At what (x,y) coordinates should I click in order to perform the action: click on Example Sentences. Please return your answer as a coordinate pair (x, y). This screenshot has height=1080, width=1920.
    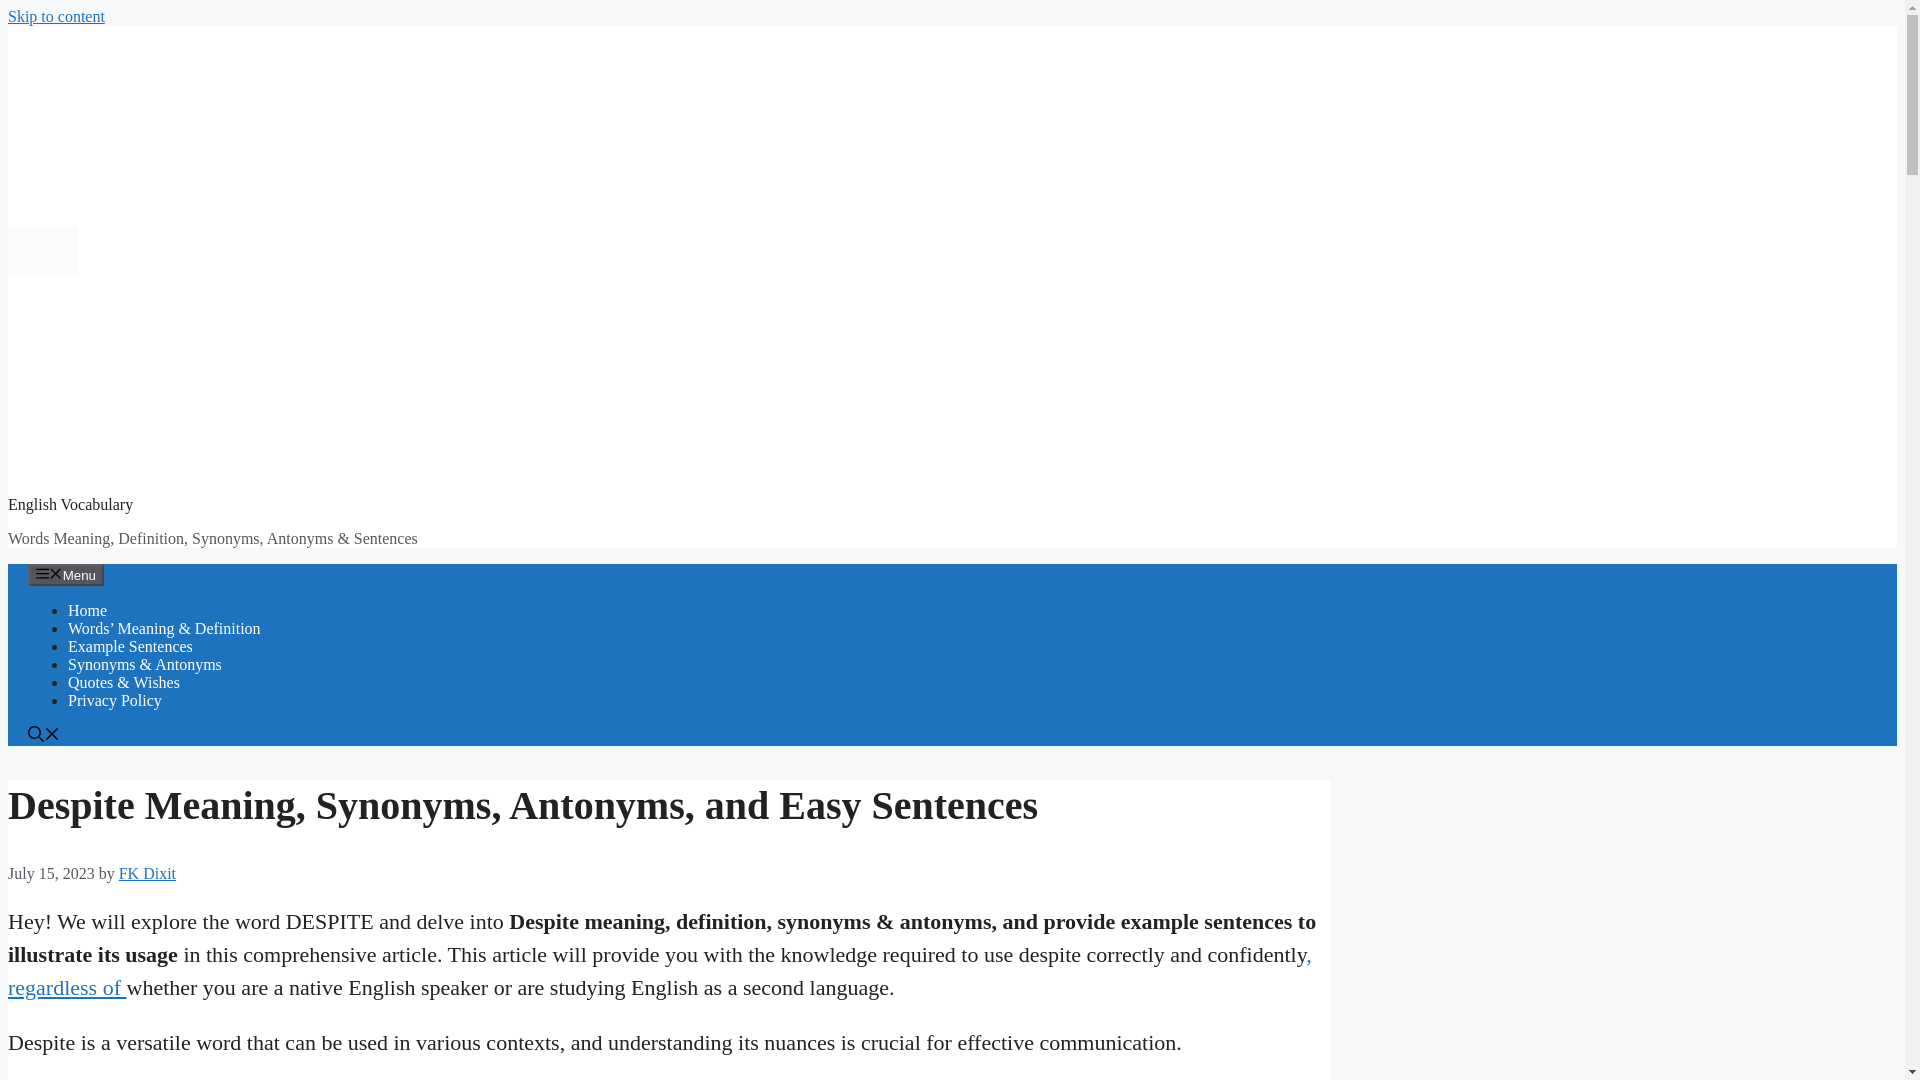
    Looking at the image, I should click on (130, 646).